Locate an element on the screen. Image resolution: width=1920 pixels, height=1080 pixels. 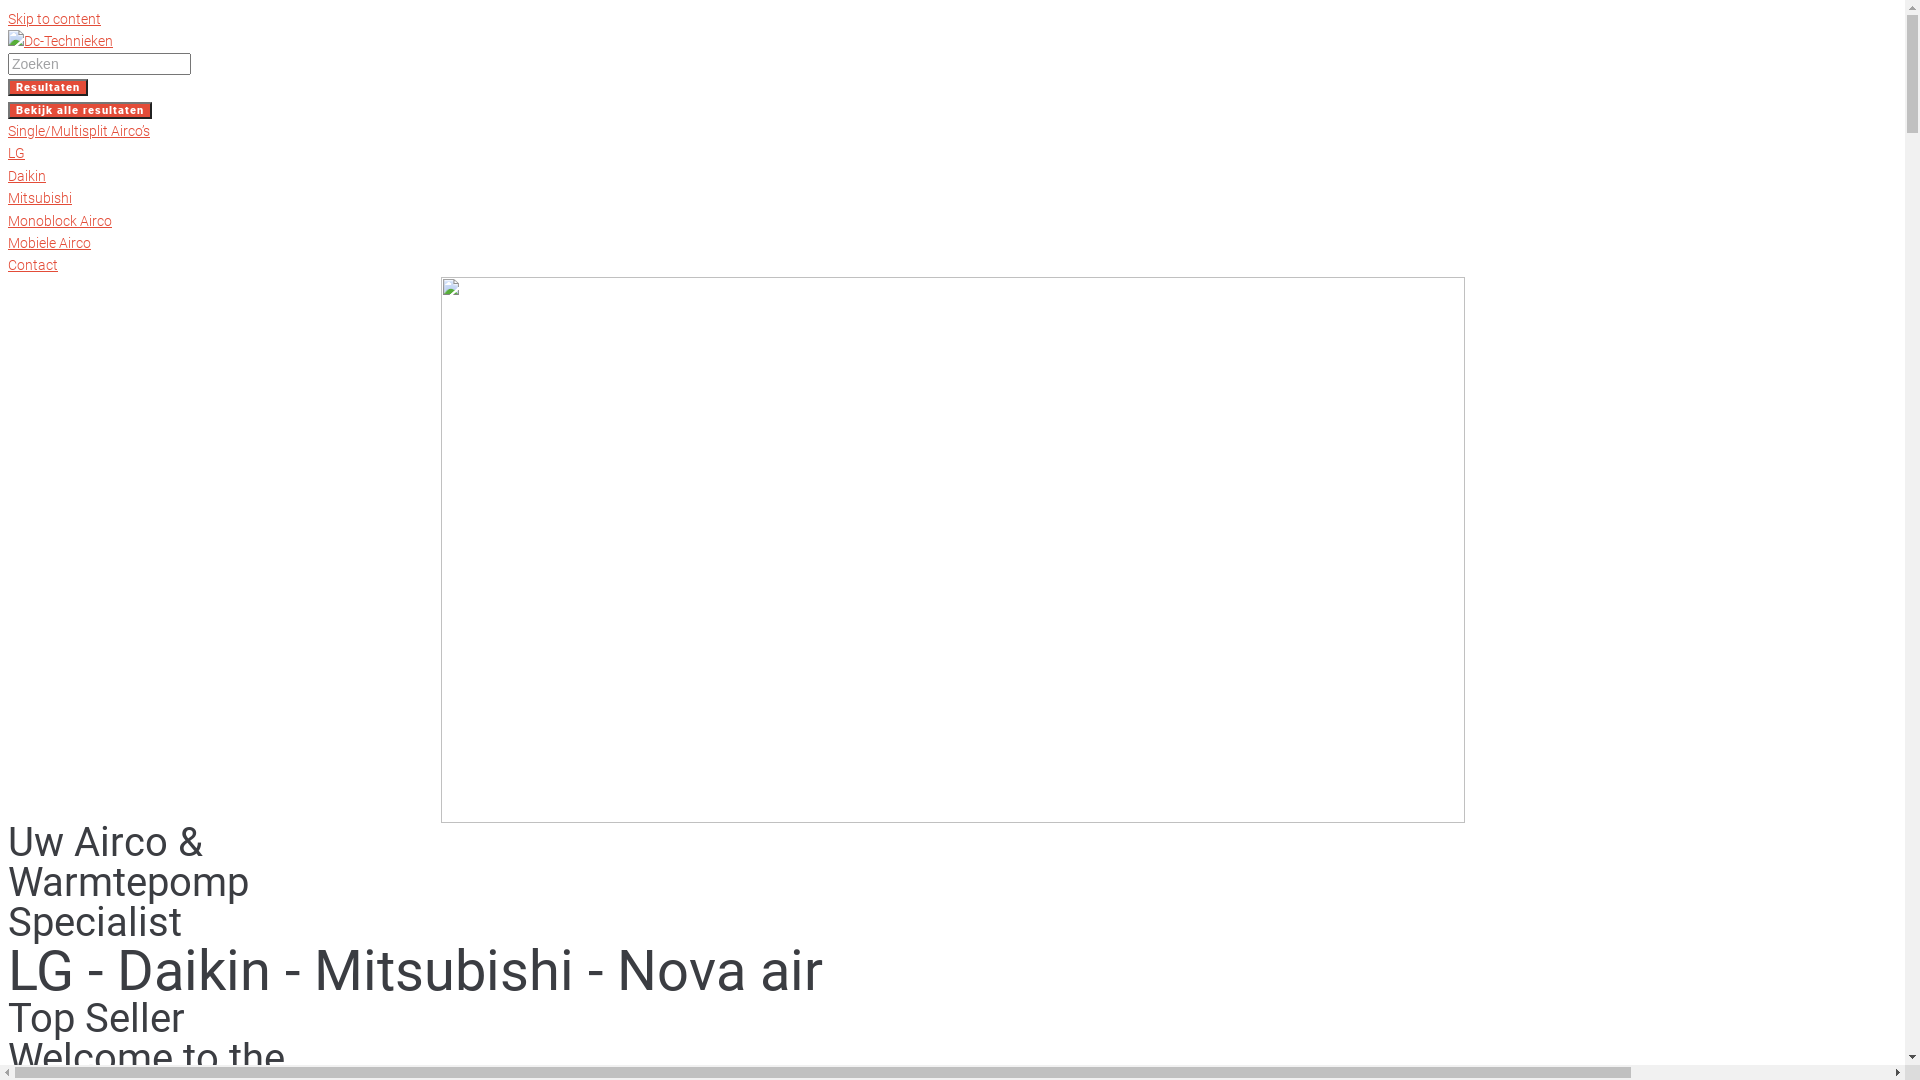
Bekijk alle resultaten is located at coordinates (80, 110).